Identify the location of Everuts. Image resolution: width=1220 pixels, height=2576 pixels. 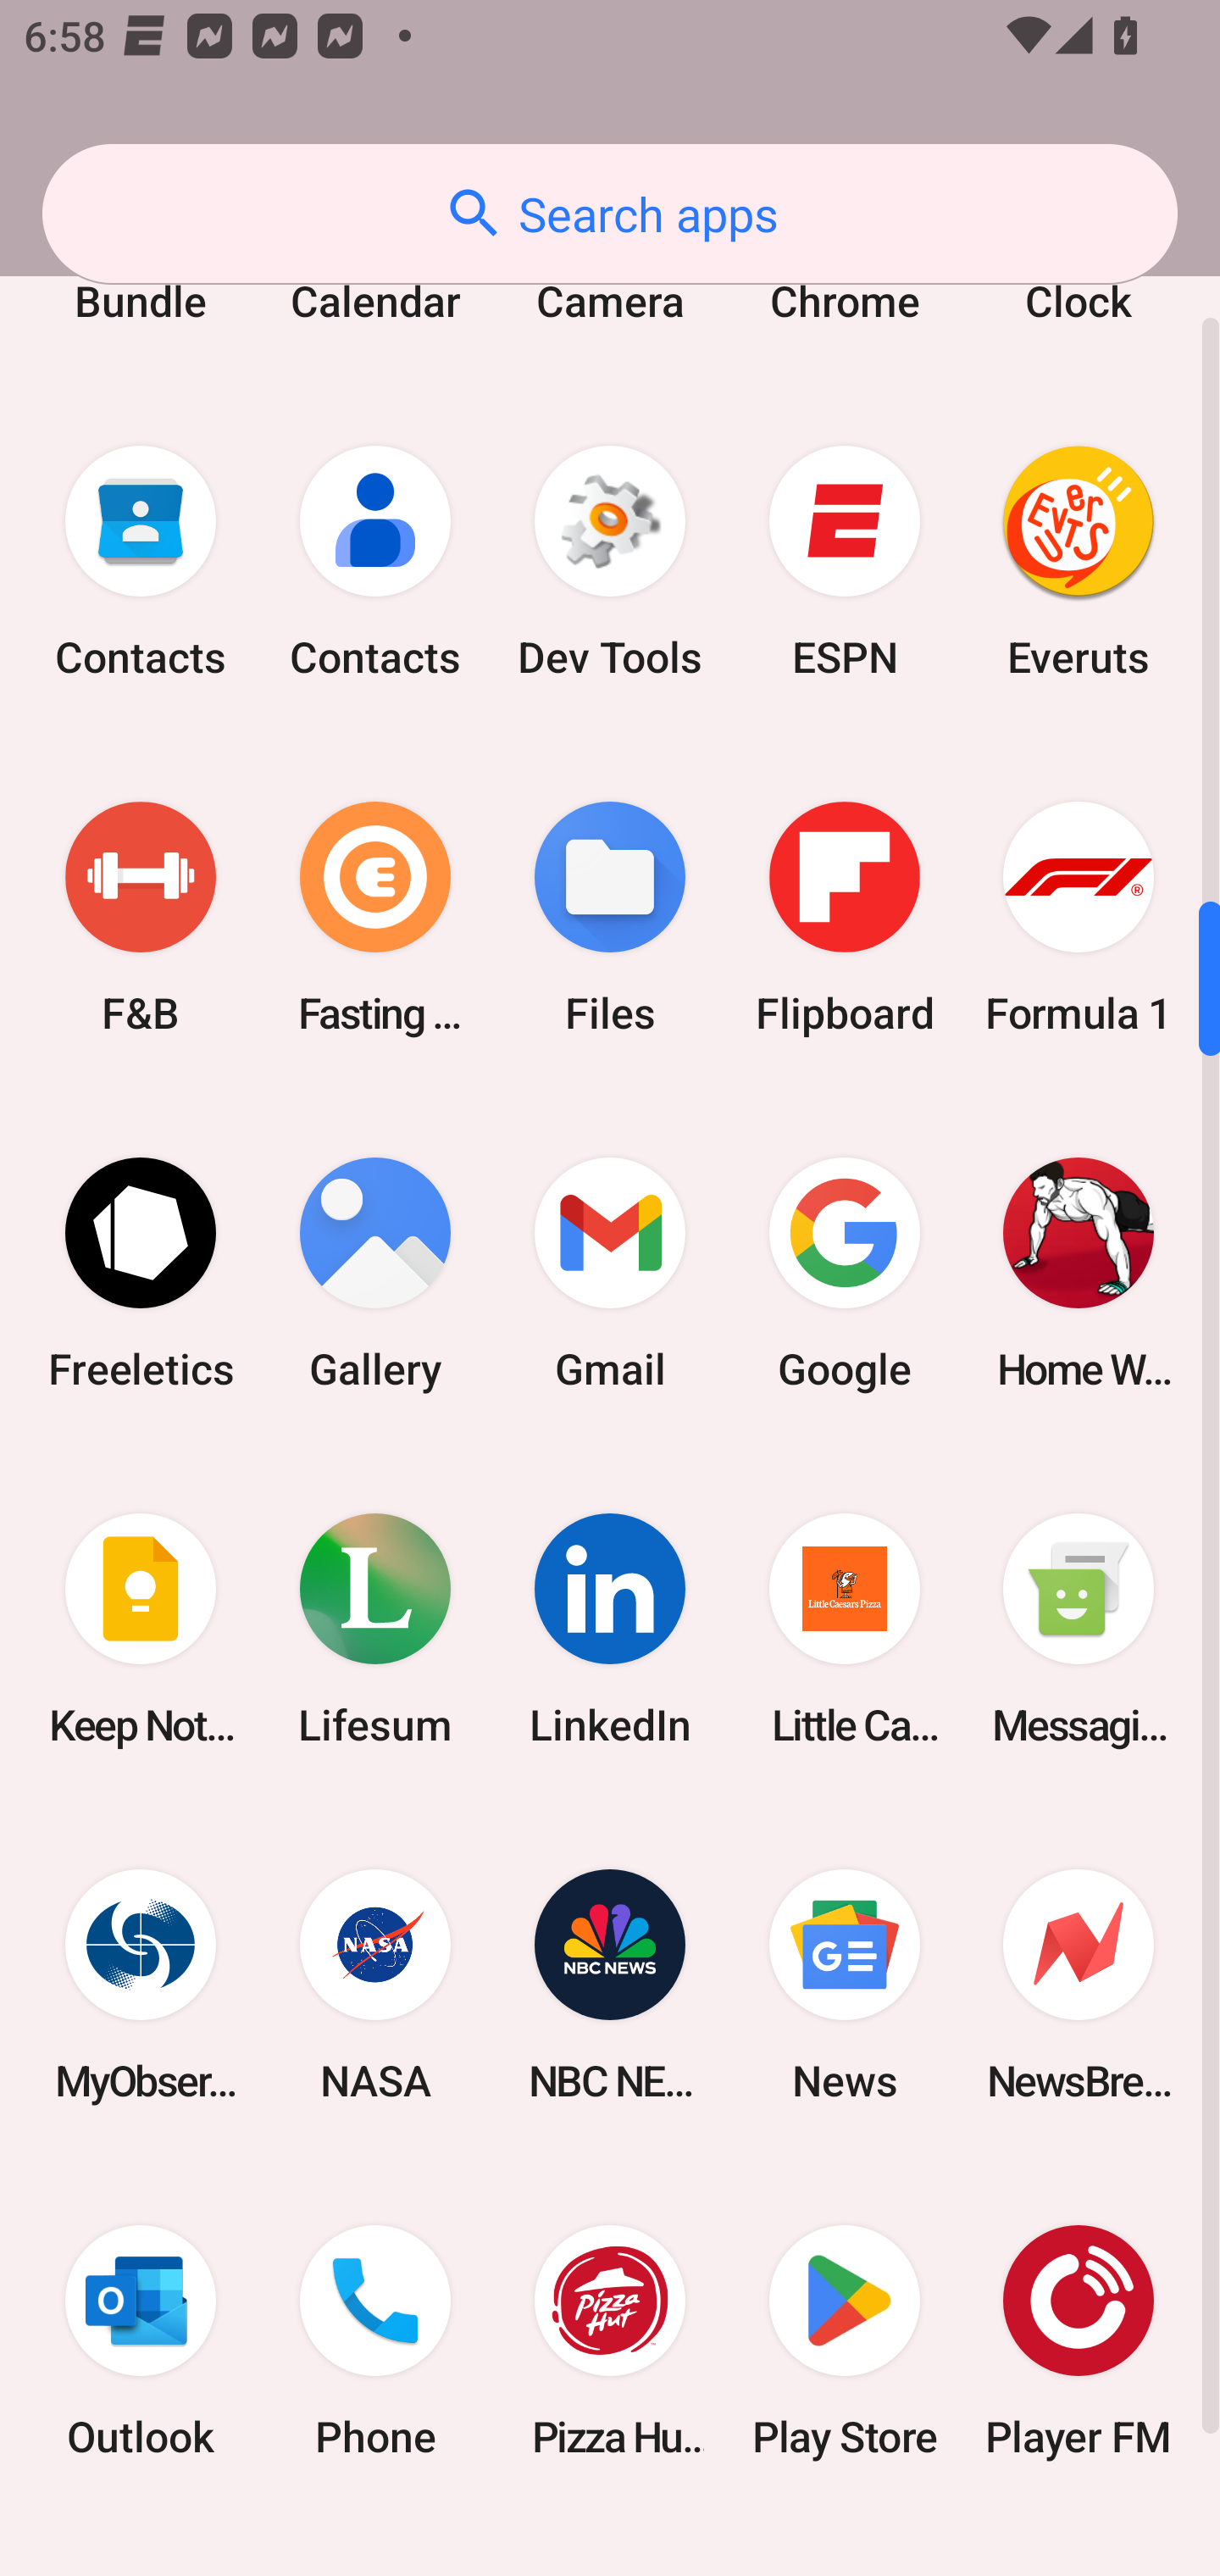
(1079, 561).